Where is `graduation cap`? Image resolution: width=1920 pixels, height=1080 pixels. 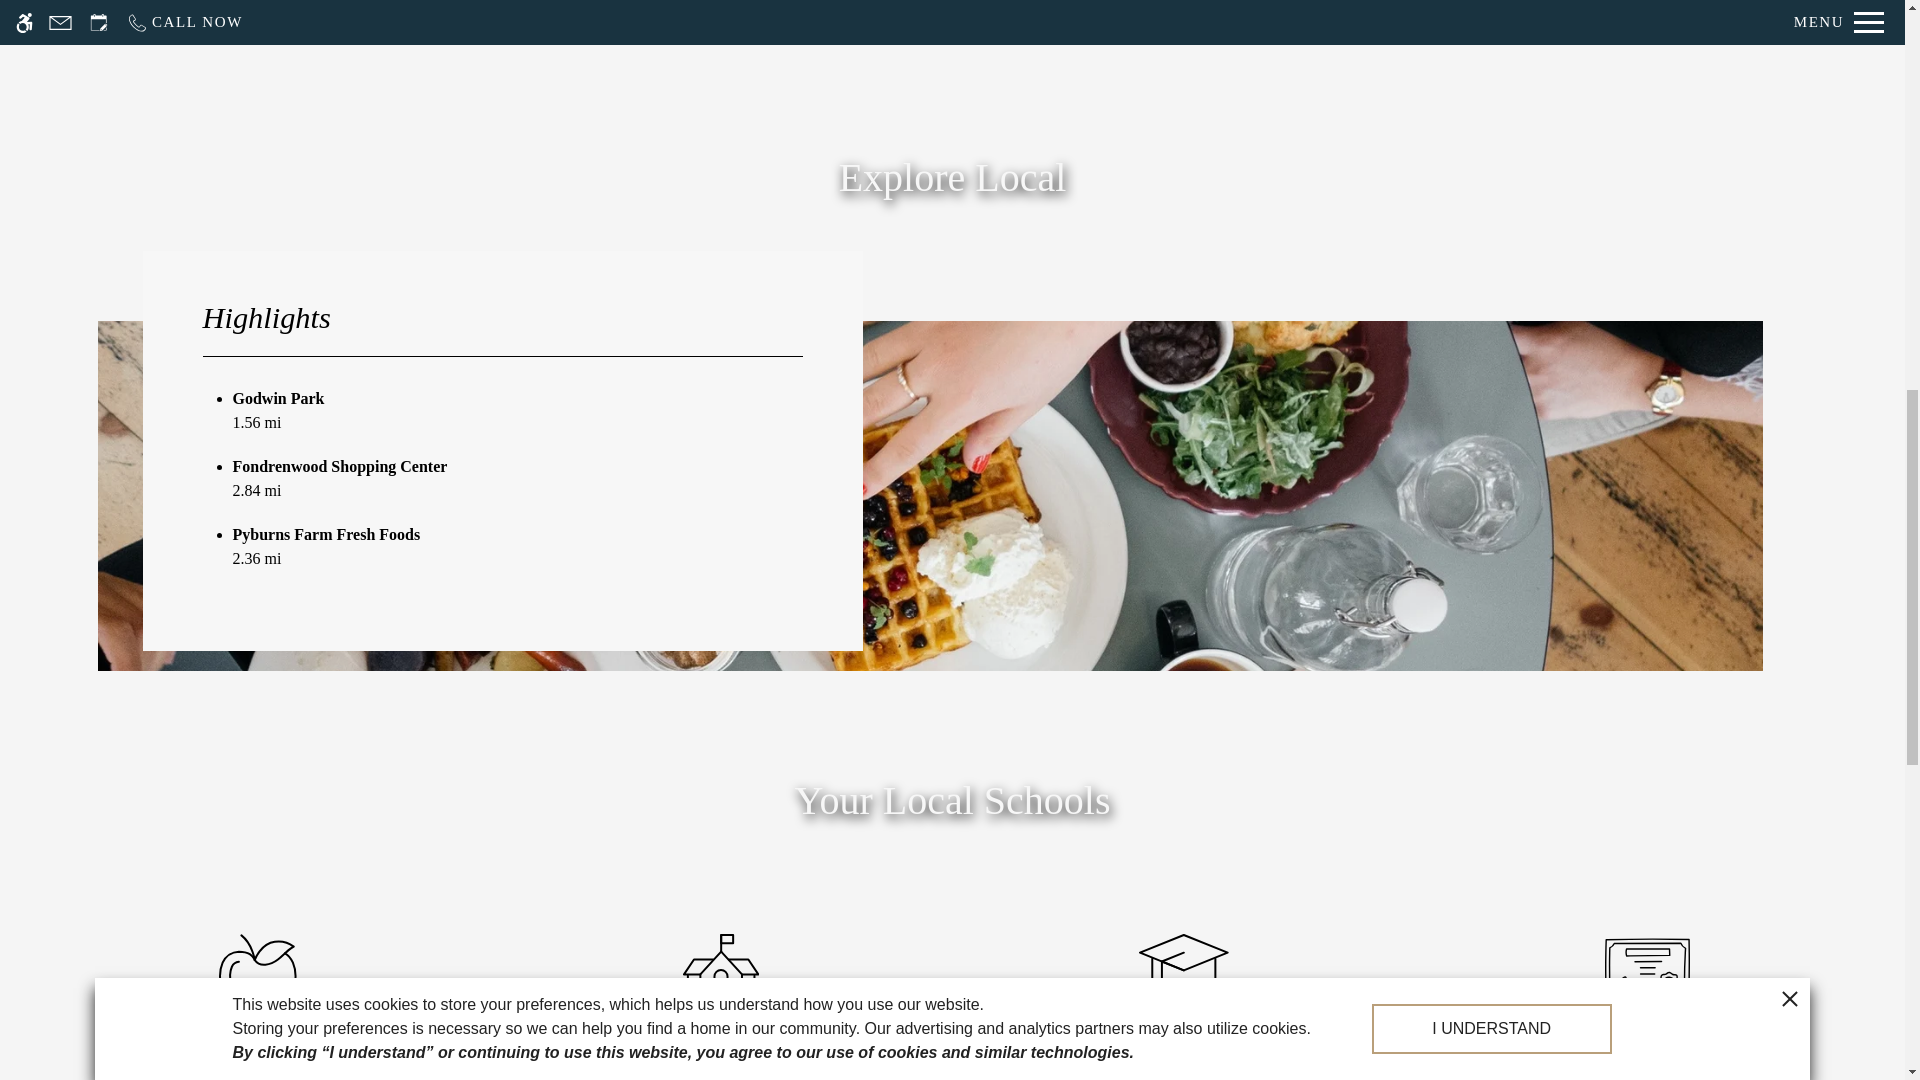
graduation cap is located at coordinates (720, 972).